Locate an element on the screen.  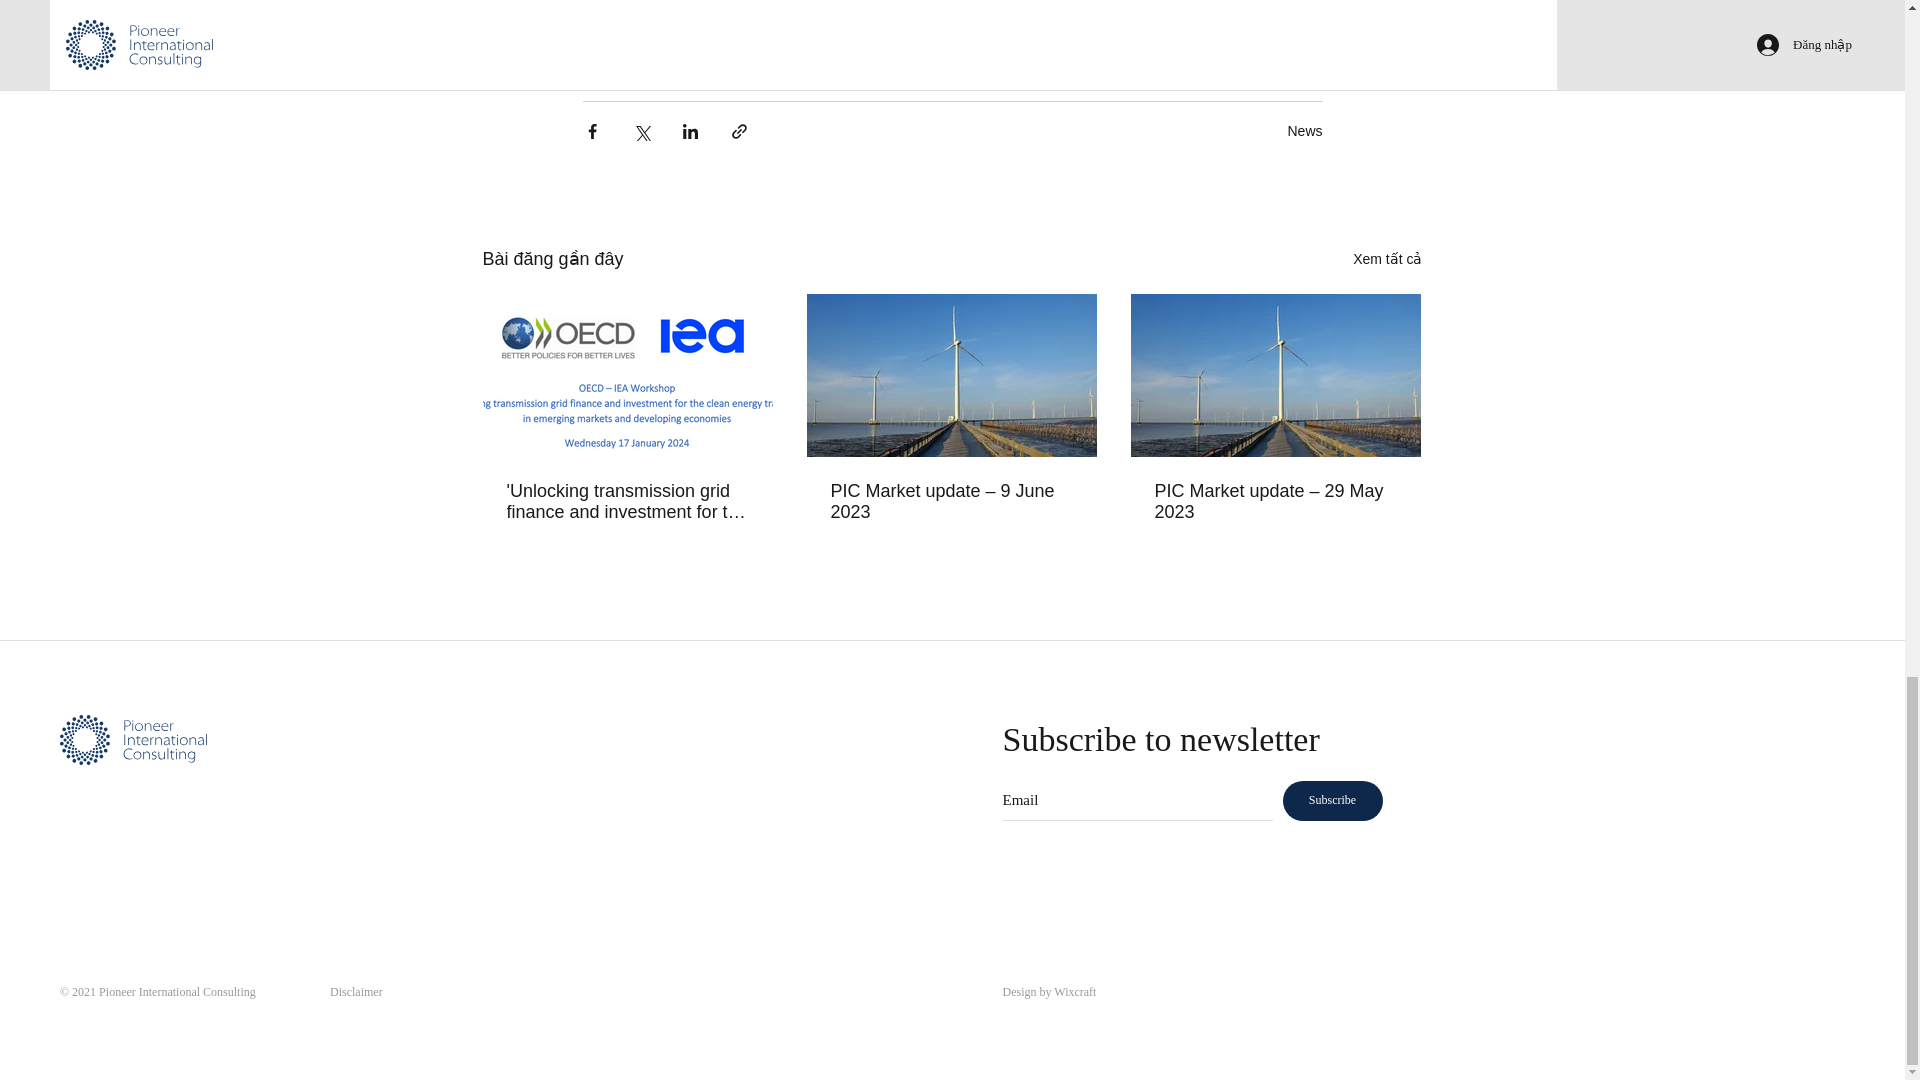
News is located at coordinates (1304, 131).